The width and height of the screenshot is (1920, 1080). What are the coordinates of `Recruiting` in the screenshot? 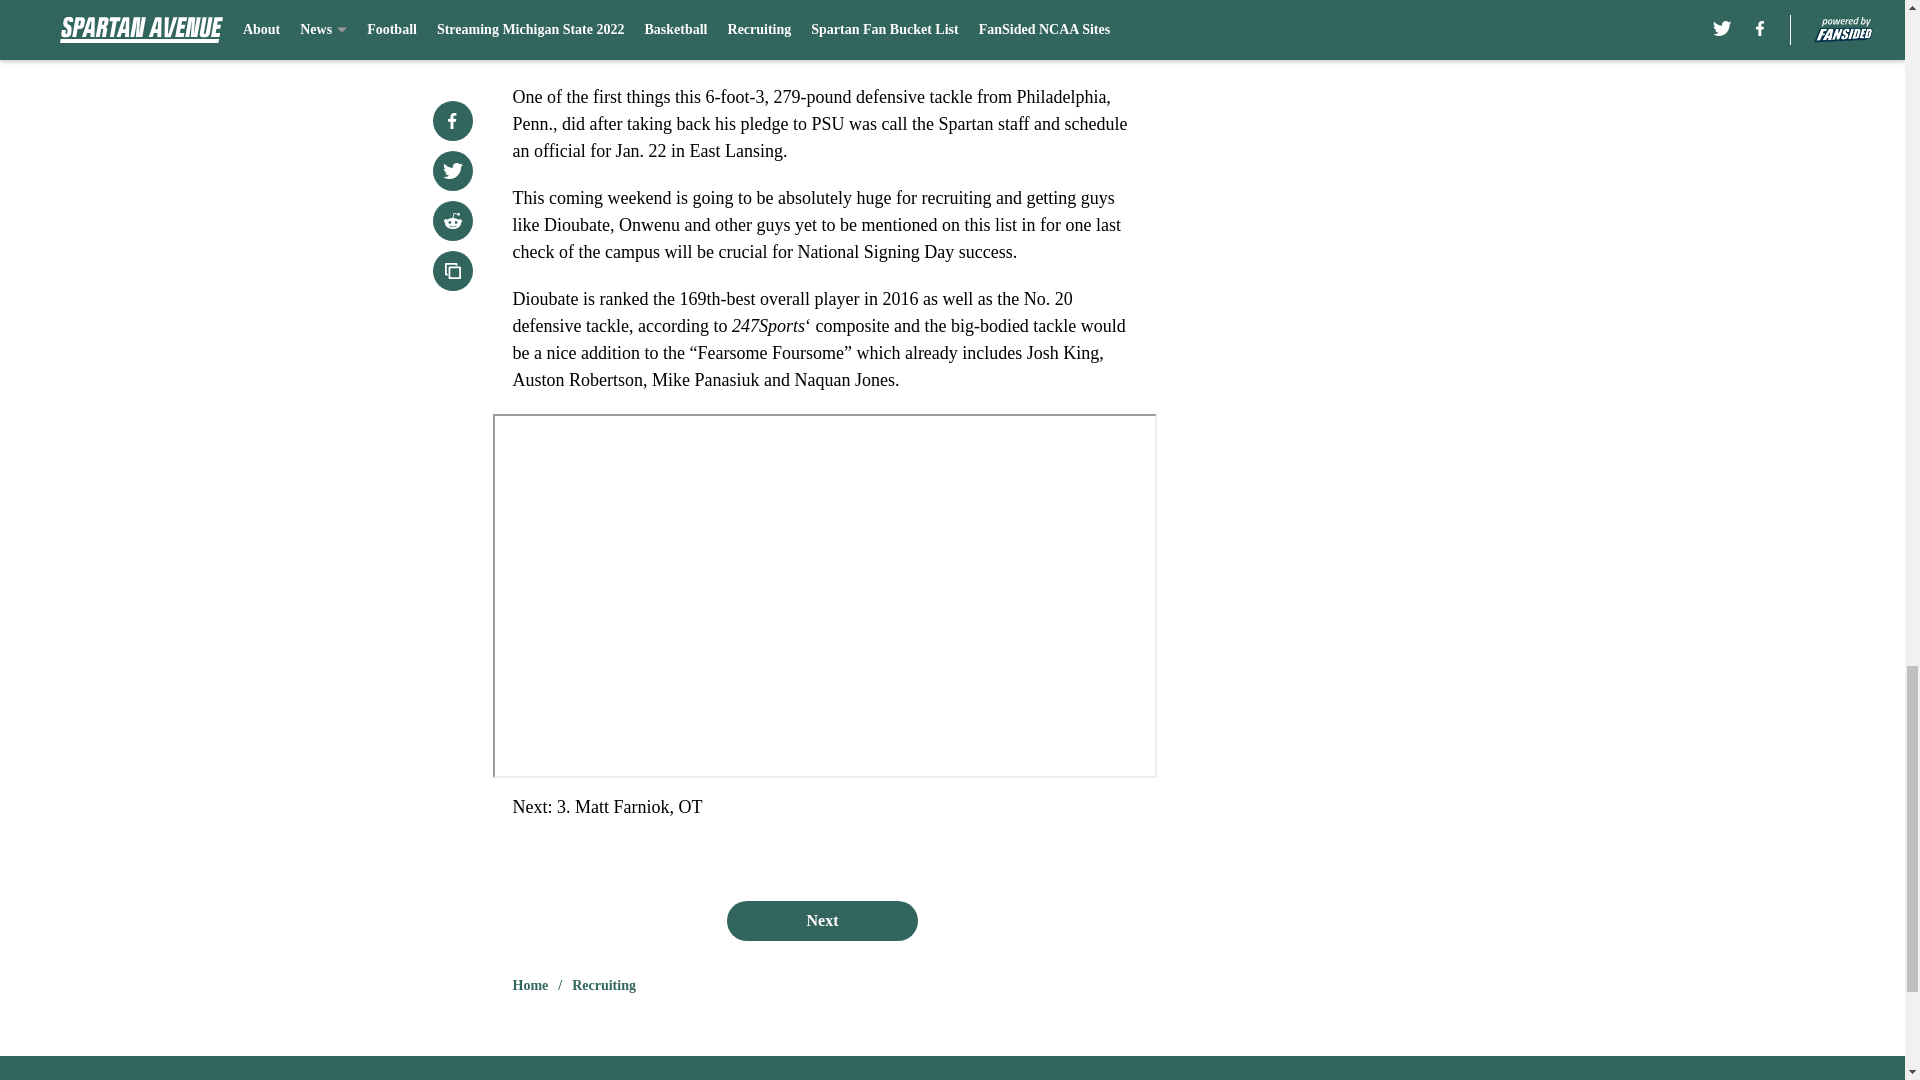 It's located at (604, 986).